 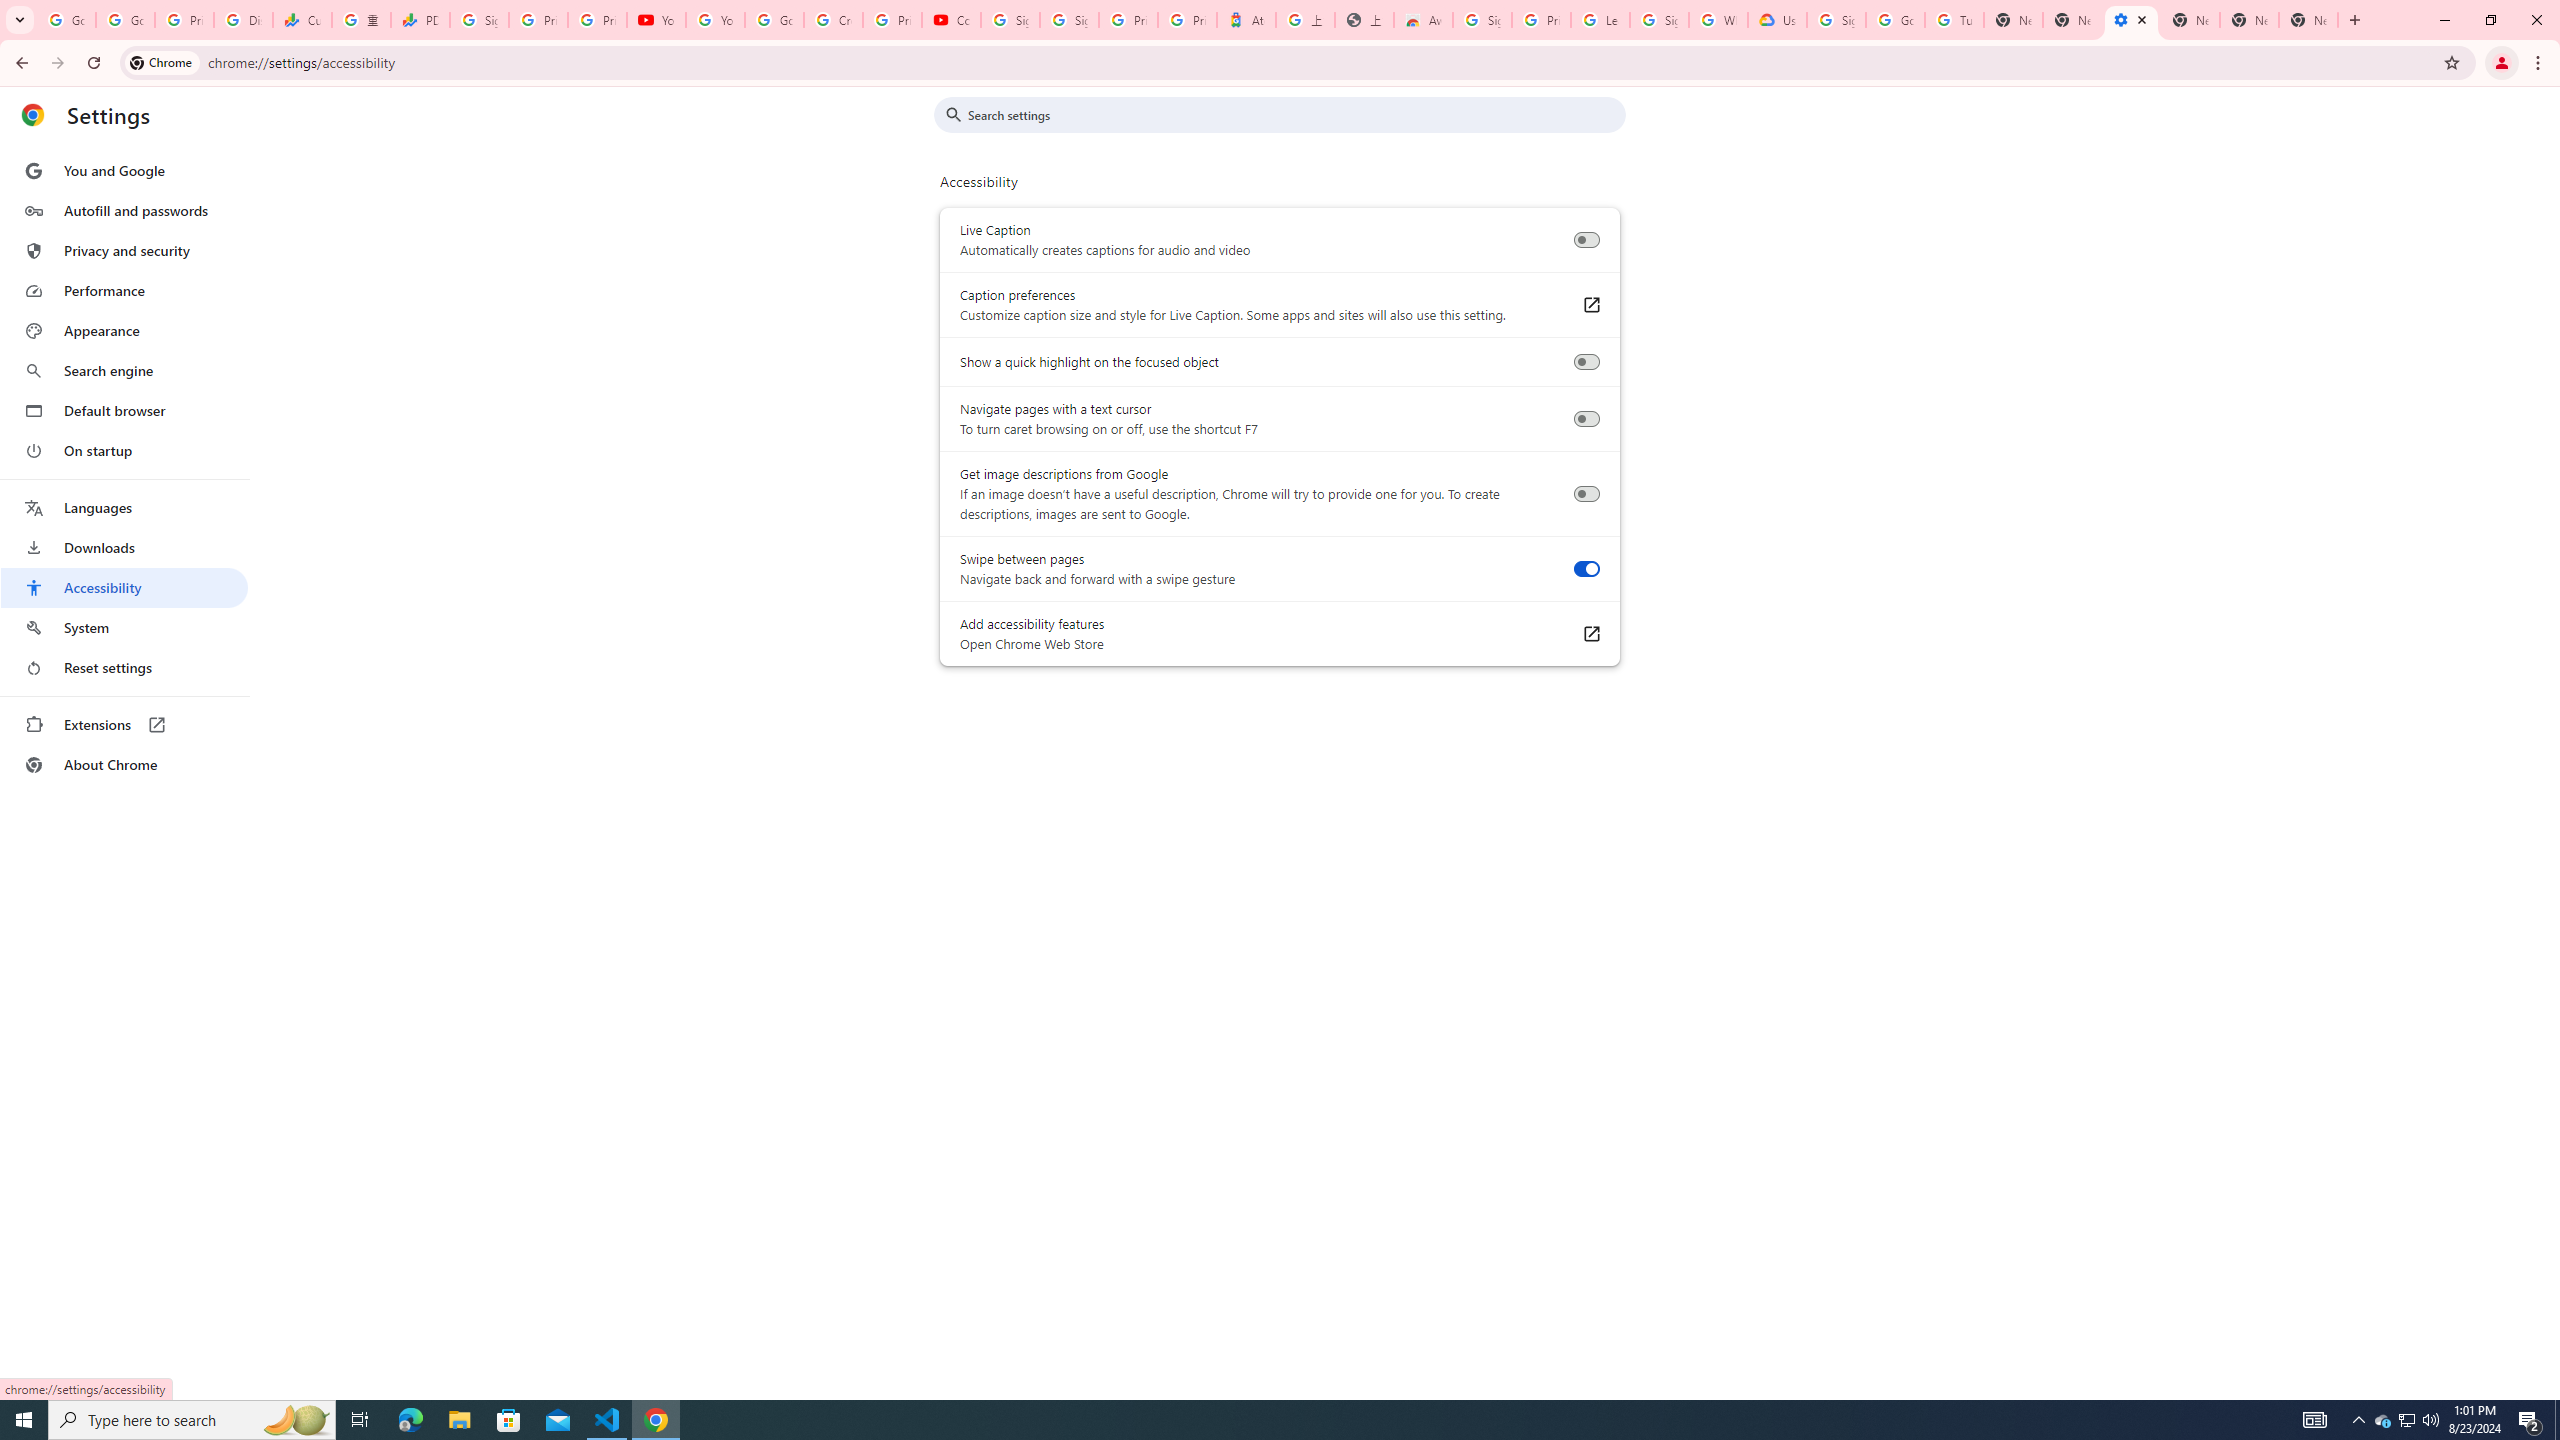 What do you see at coordinates (124, 371) in the screenshot?
I see `Search engine` at bounding box center [124, 371].